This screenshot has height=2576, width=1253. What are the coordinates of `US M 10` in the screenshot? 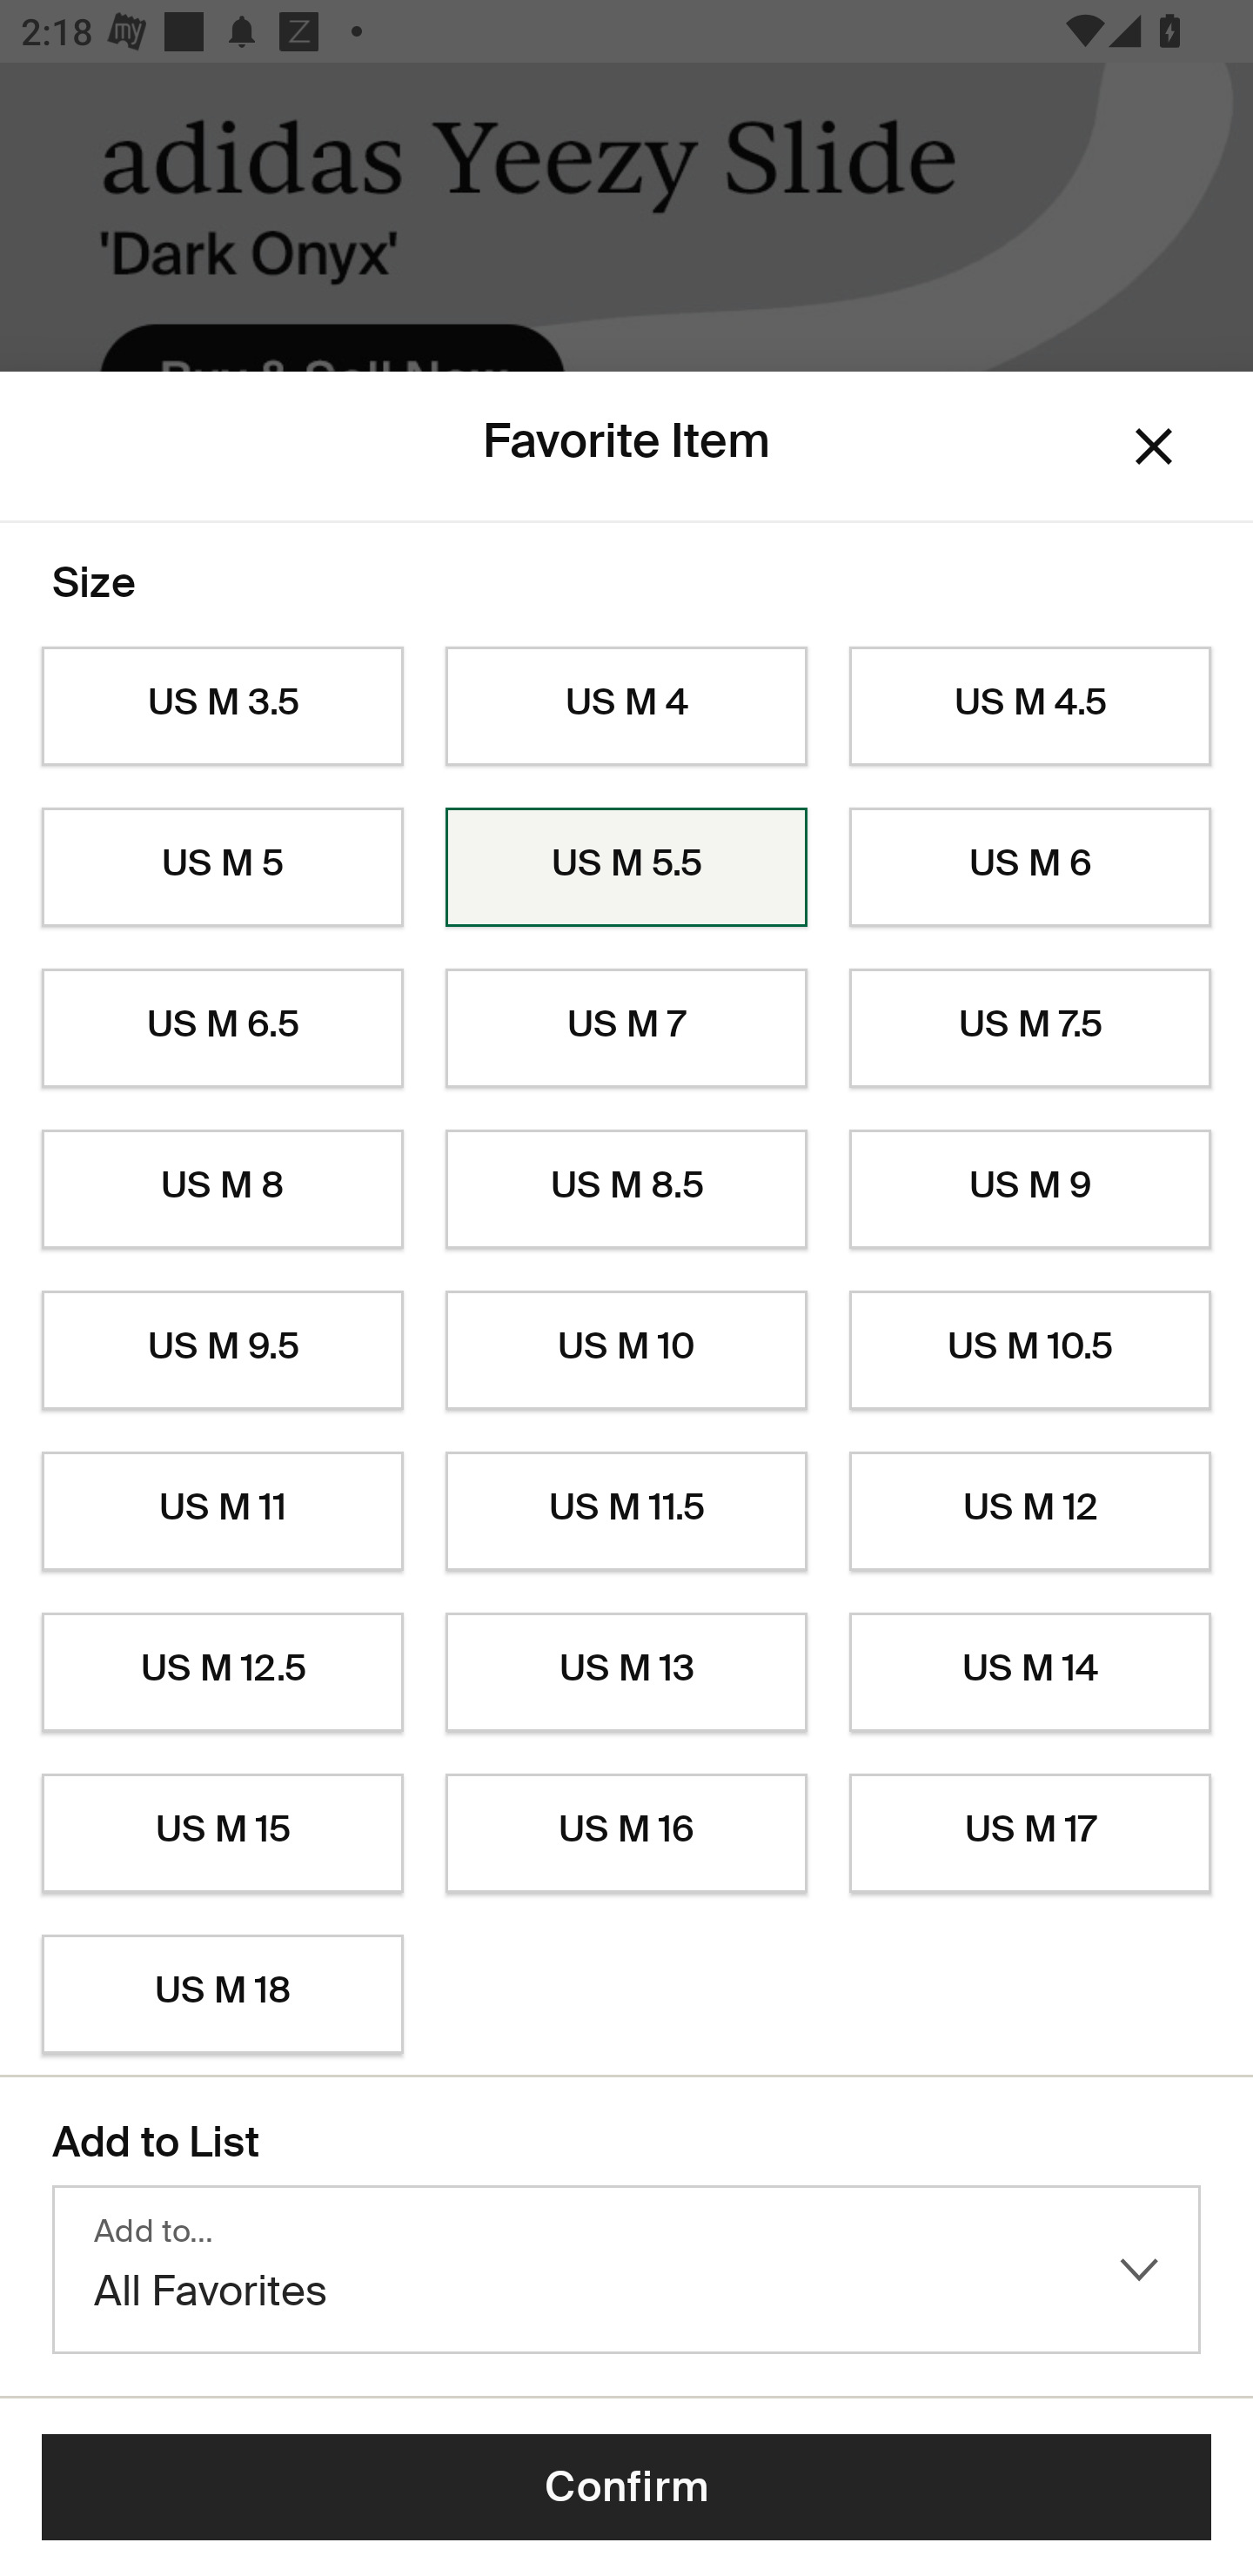 It's located at (626, 1351).